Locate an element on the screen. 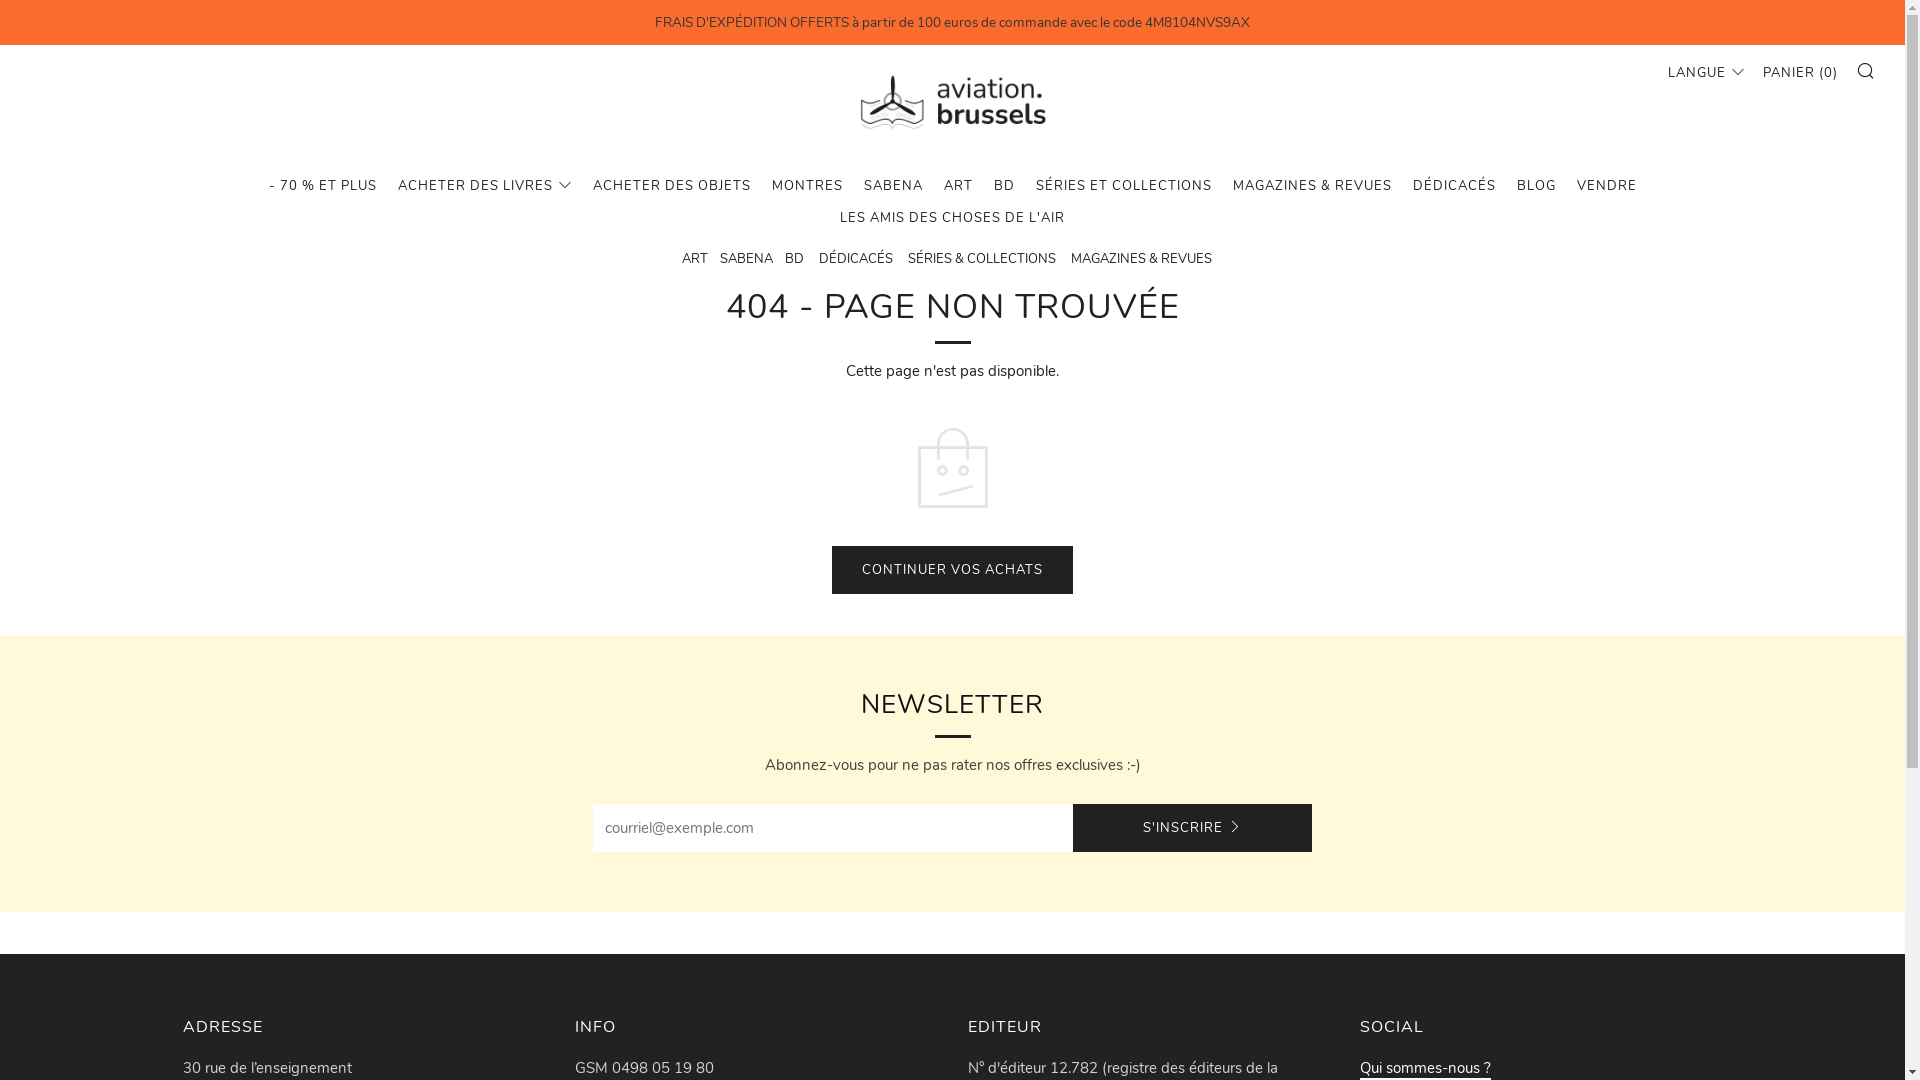 Image resolution: width=1920 pixels, height=1080 pixels. BD is located at coordinates (794, 259).